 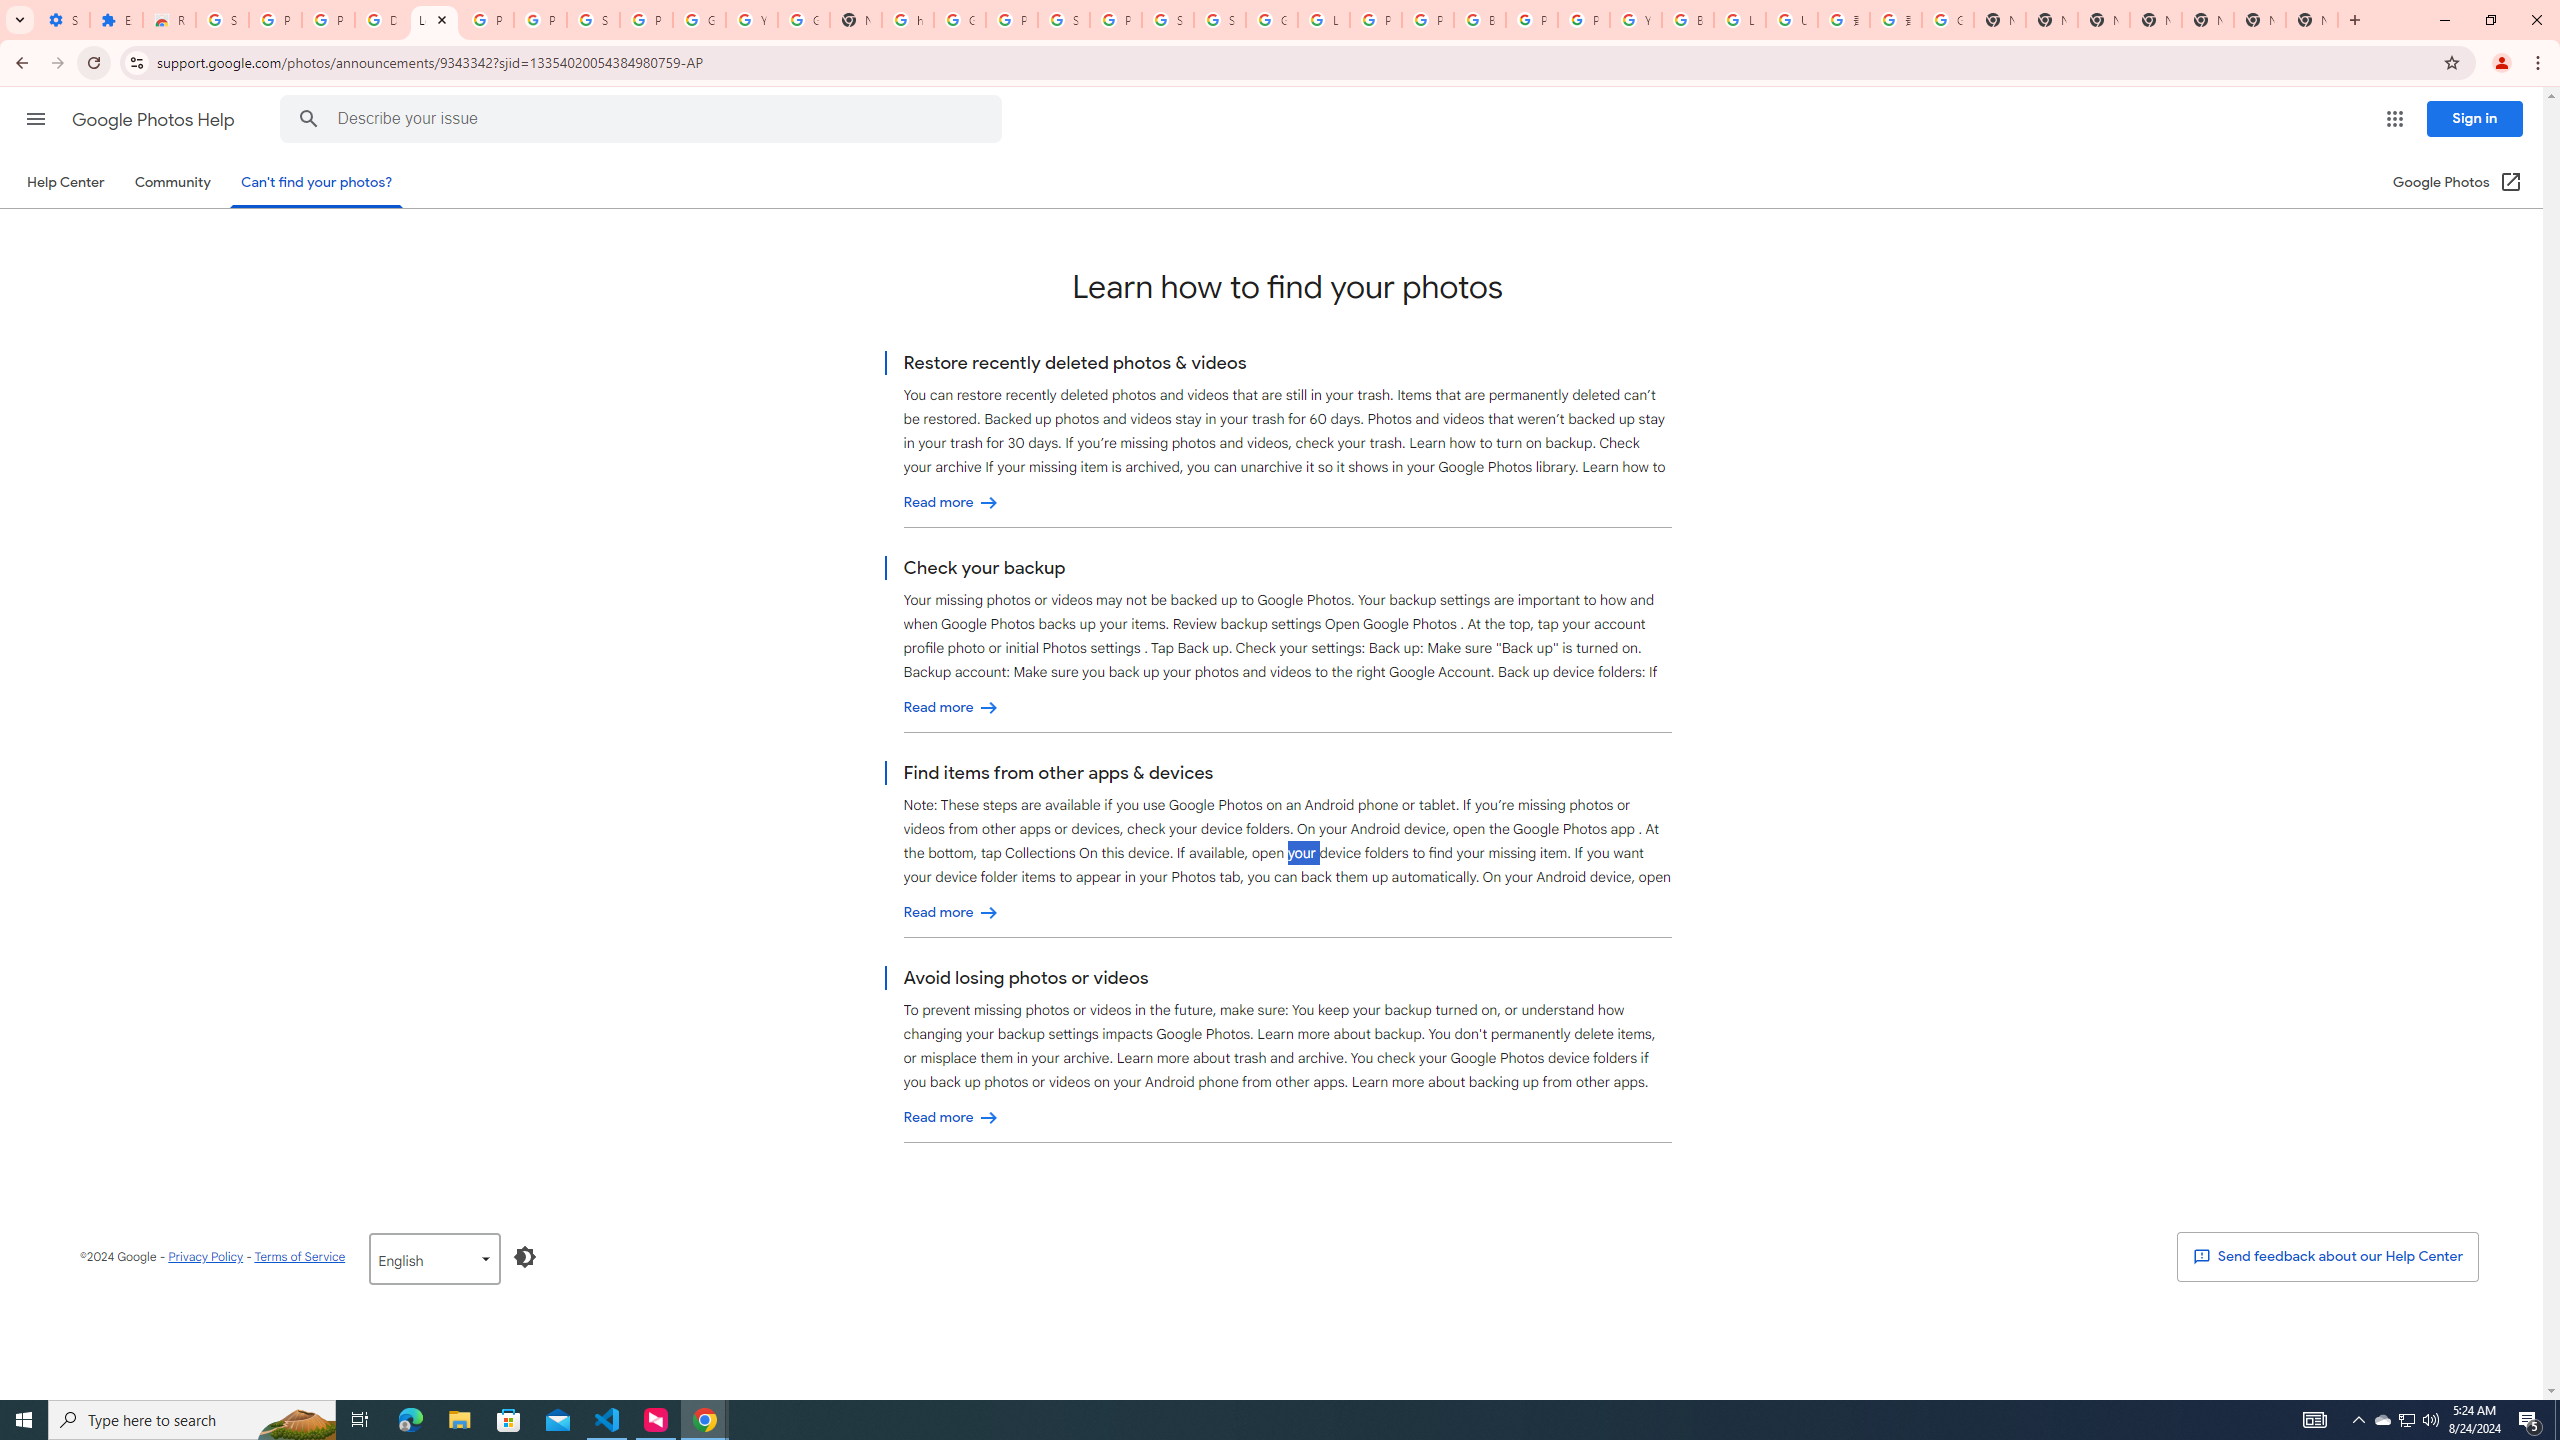 What do you see at coordinates (952, 503) in the screenshot?
I see `Restore recently deleted photos & videos` at bounding box center [952, 503].